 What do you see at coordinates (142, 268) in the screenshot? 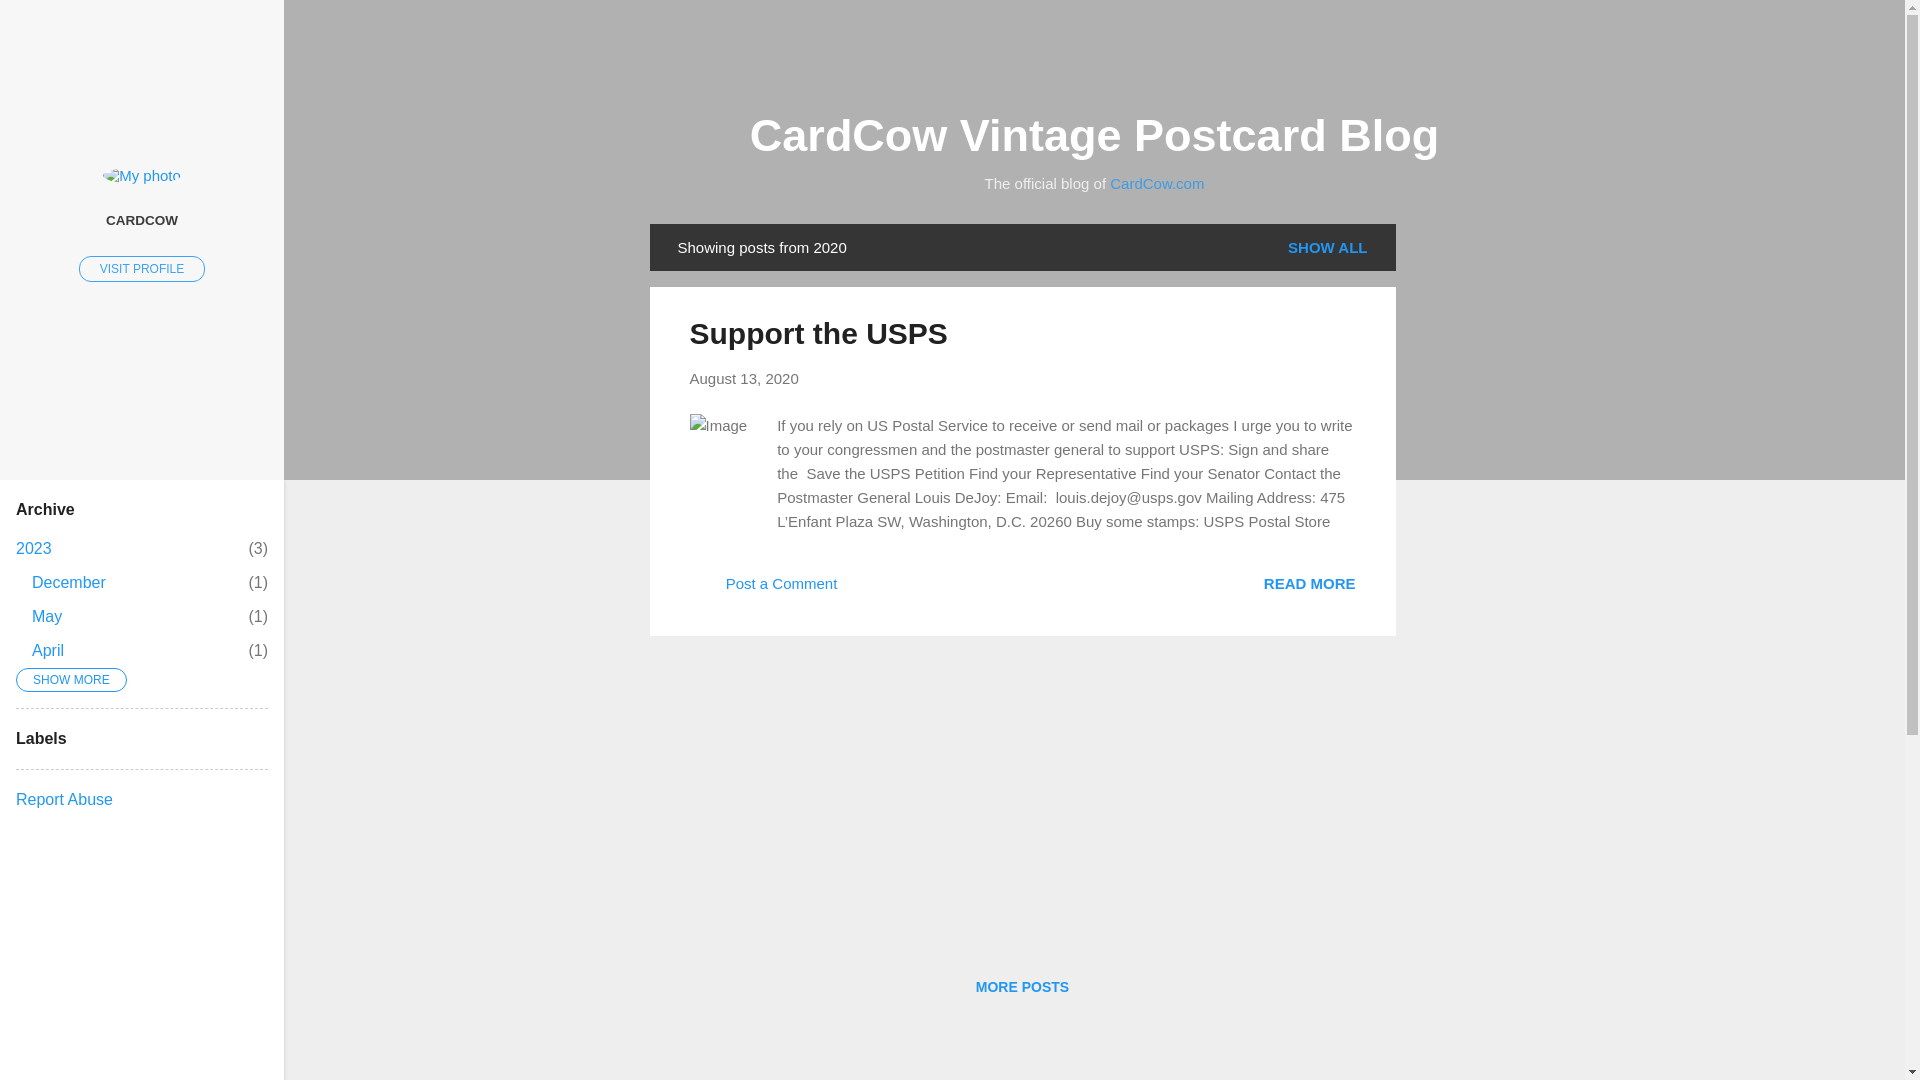
I see `CardCow.com` at bounding box center [142, 268].